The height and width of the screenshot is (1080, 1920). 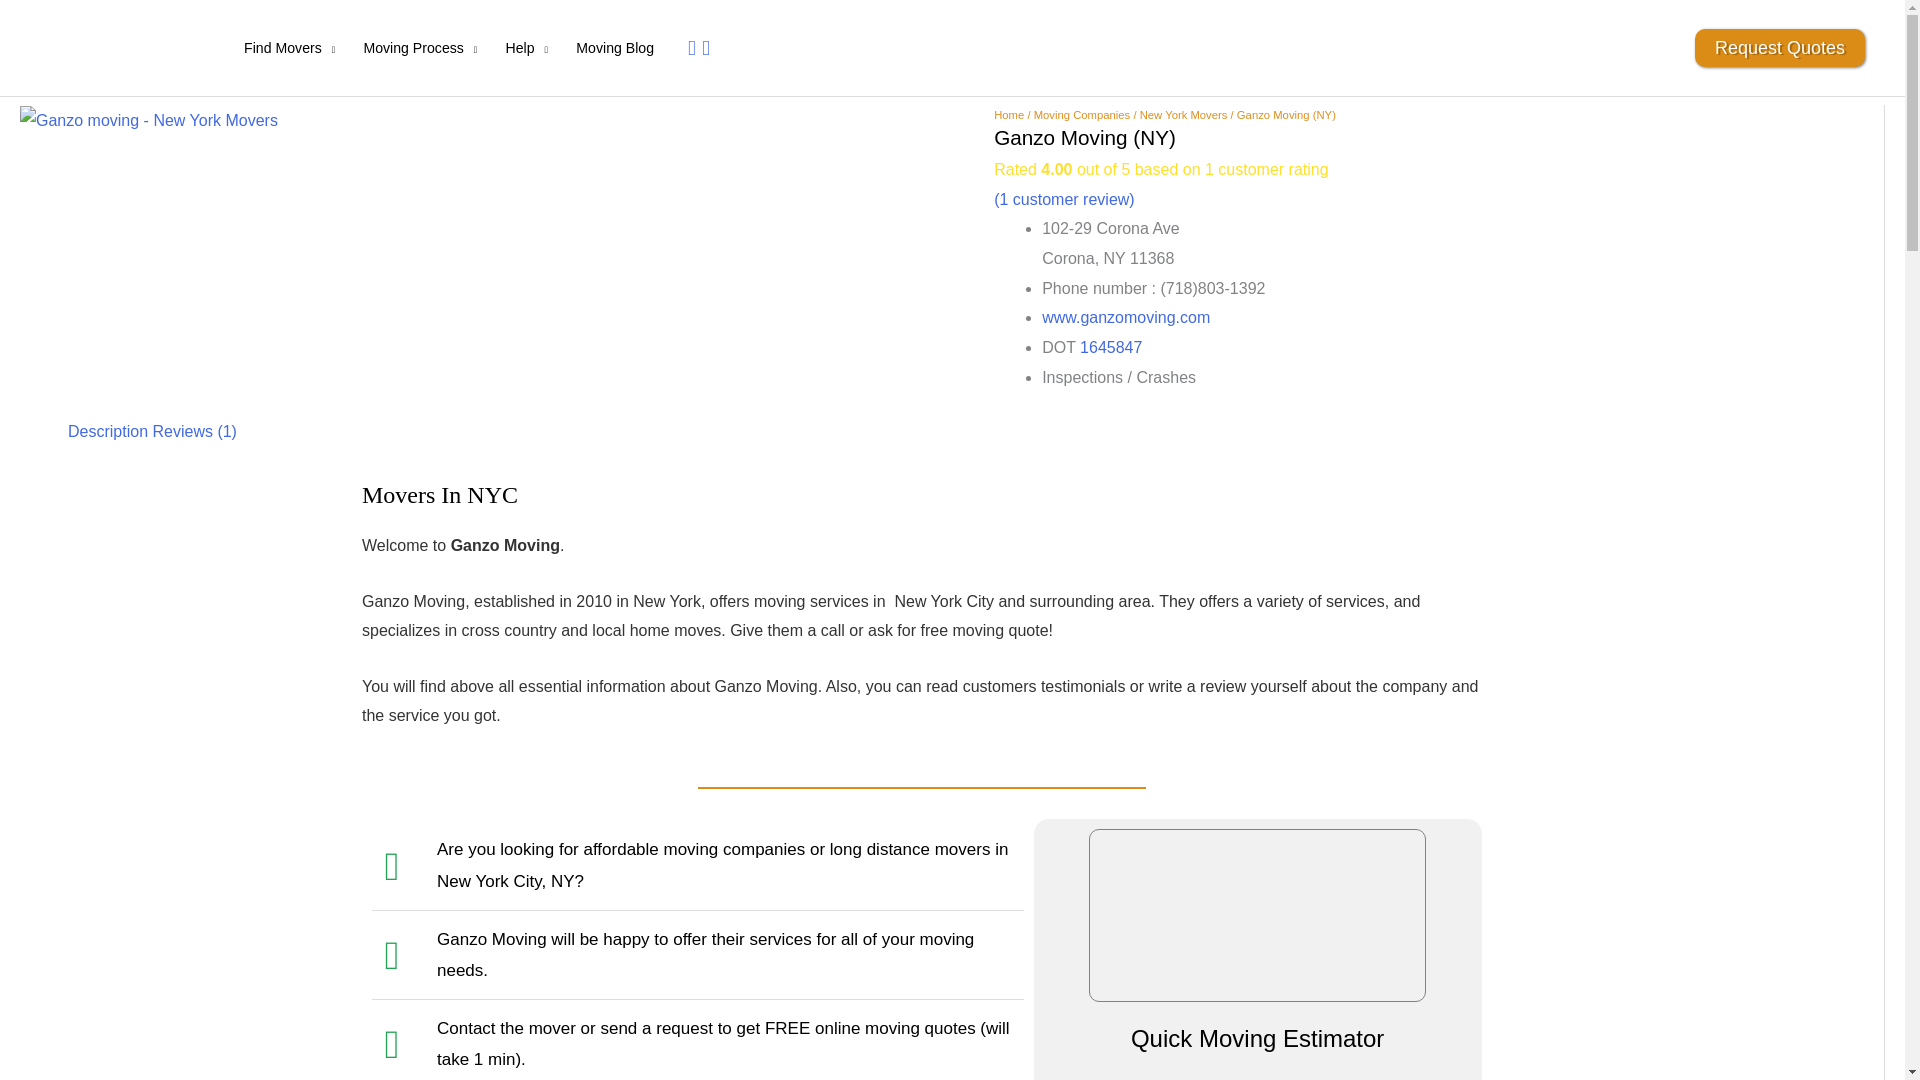 I want to click on Help, so click(x=526, y=48).